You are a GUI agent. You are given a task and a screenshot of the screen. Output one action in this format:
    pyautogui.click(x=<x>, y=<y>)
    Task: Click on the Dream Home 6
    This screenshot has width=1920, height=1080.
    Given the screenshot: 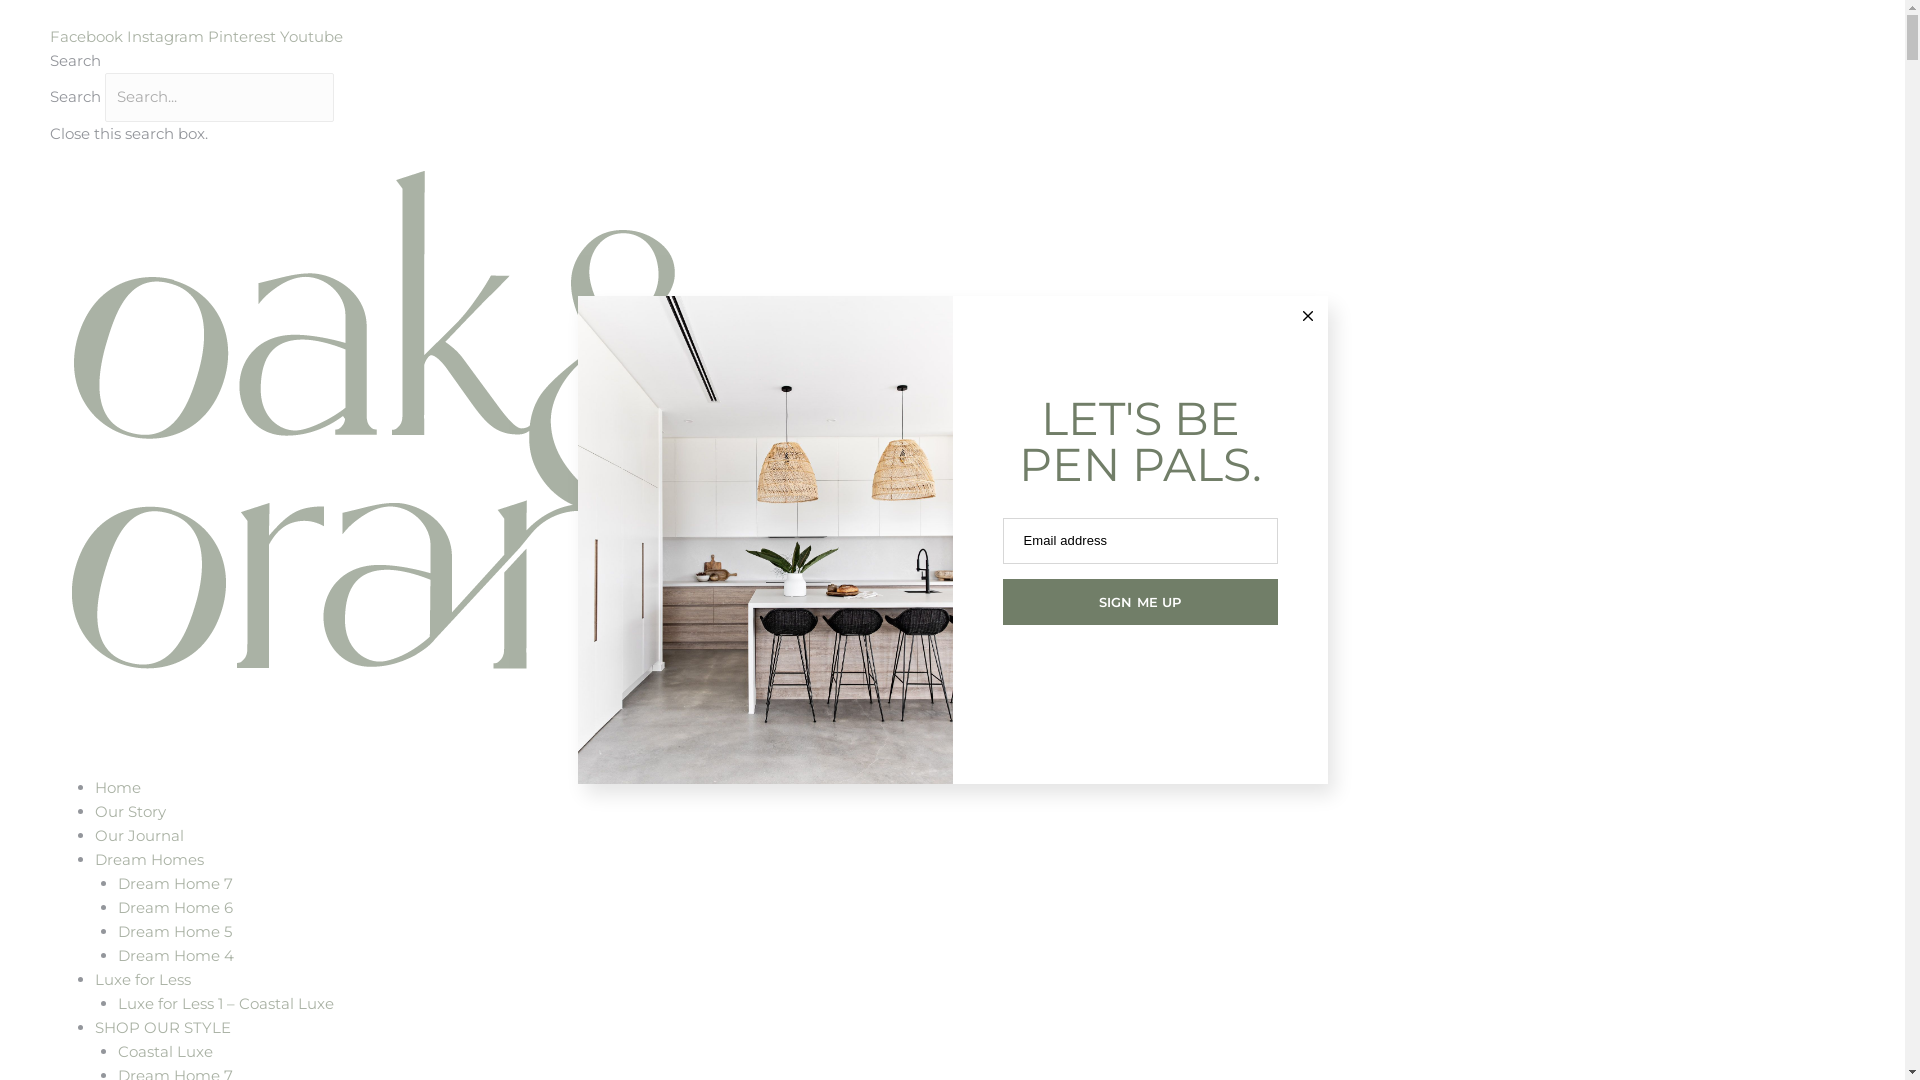 What is the action you would take?
    pyautogui.click(x=176, y=908)
    